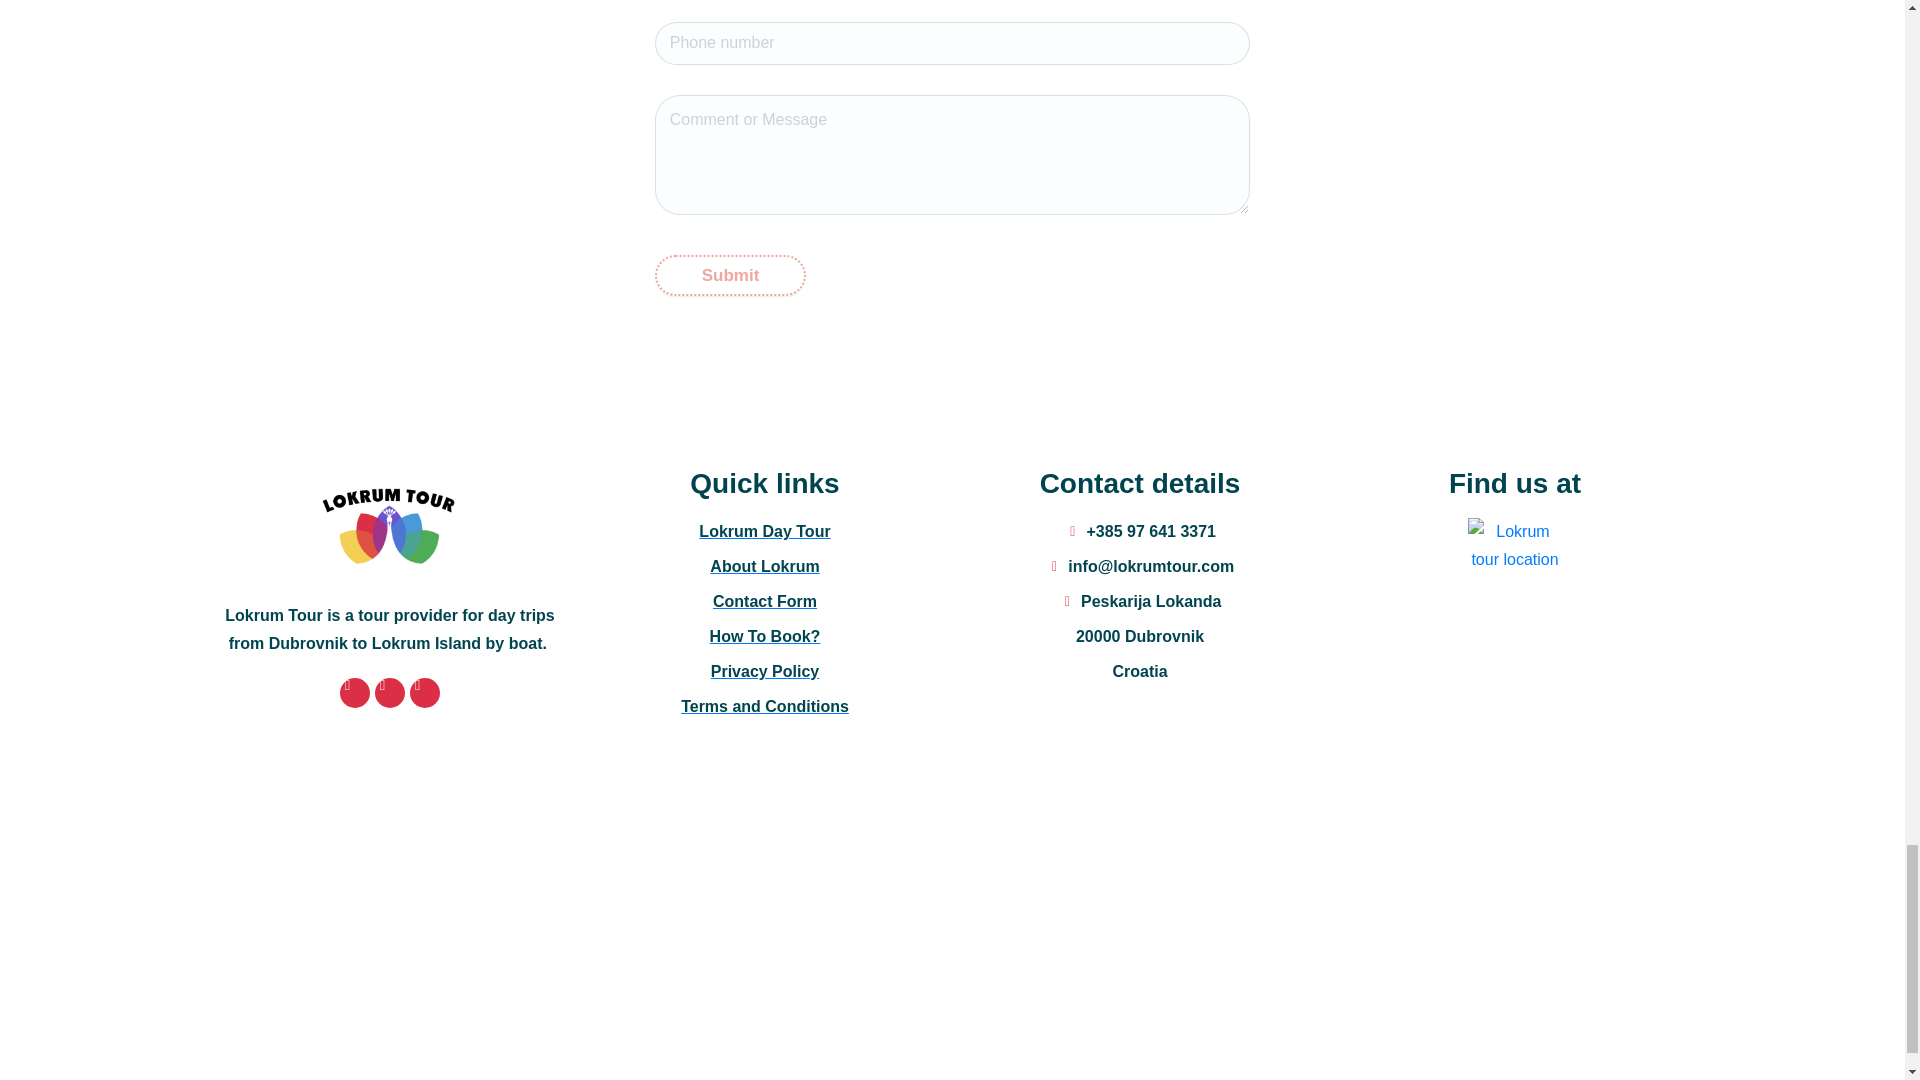  What do you see at coordinates (764, 532) in the screenshot?
I see `Lokrum Day Tour` at bounding box center [764, 532].